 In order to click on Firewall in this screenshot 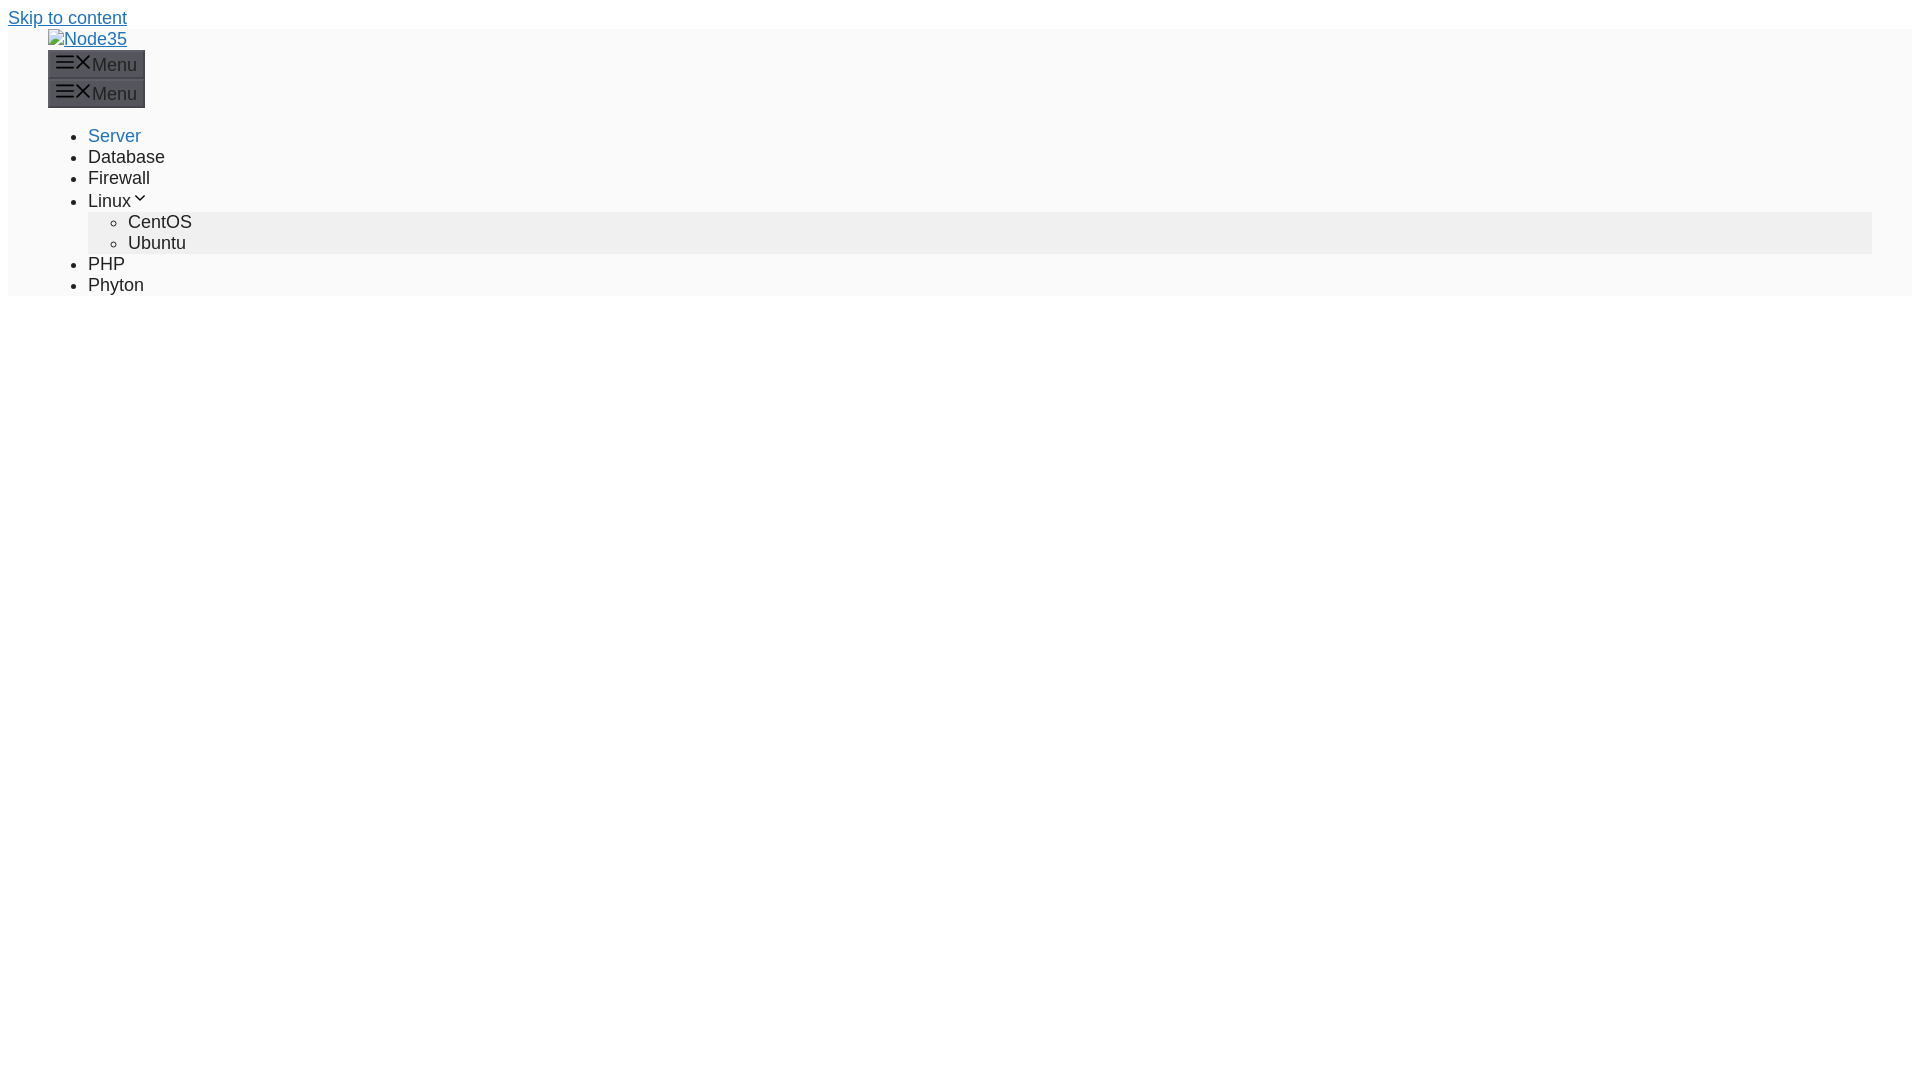, I will do `click(118, 178)`.